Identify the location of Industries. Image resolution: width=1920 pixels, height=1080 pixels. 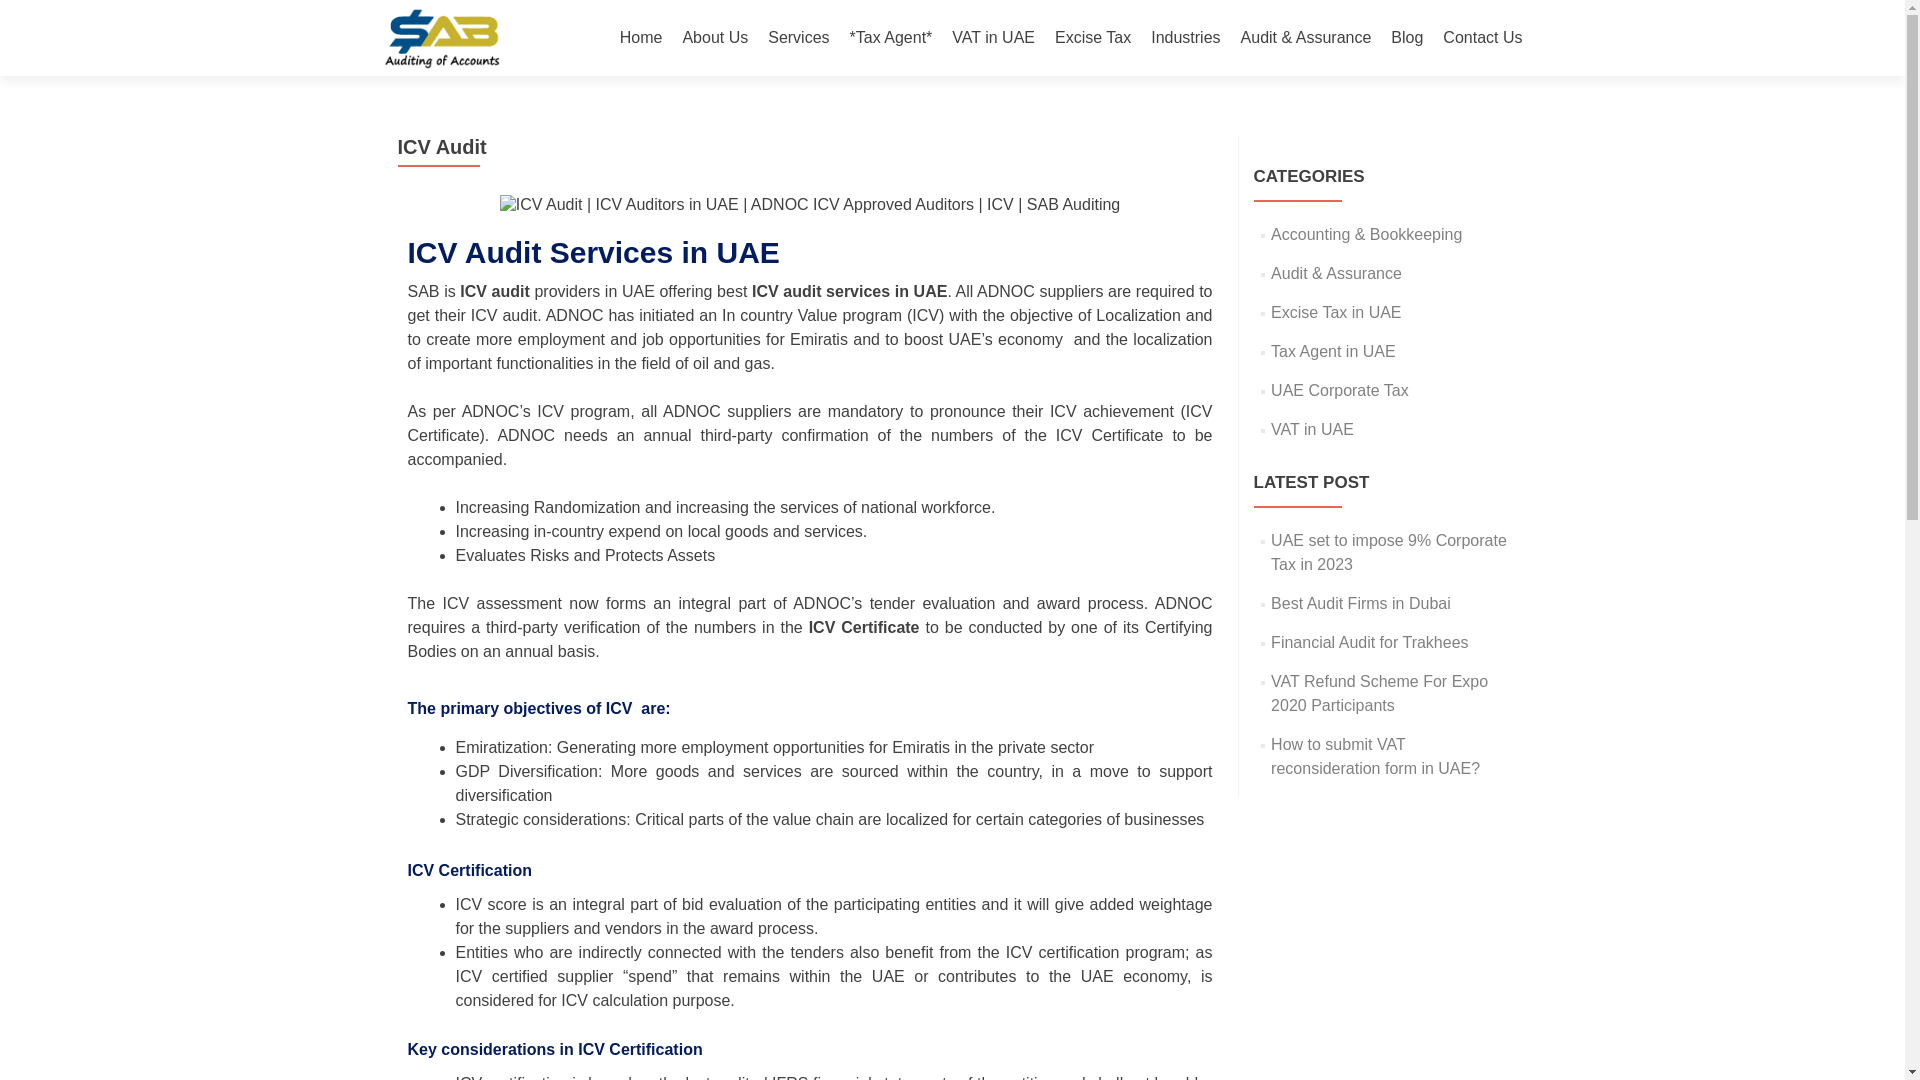
(1184, 38).